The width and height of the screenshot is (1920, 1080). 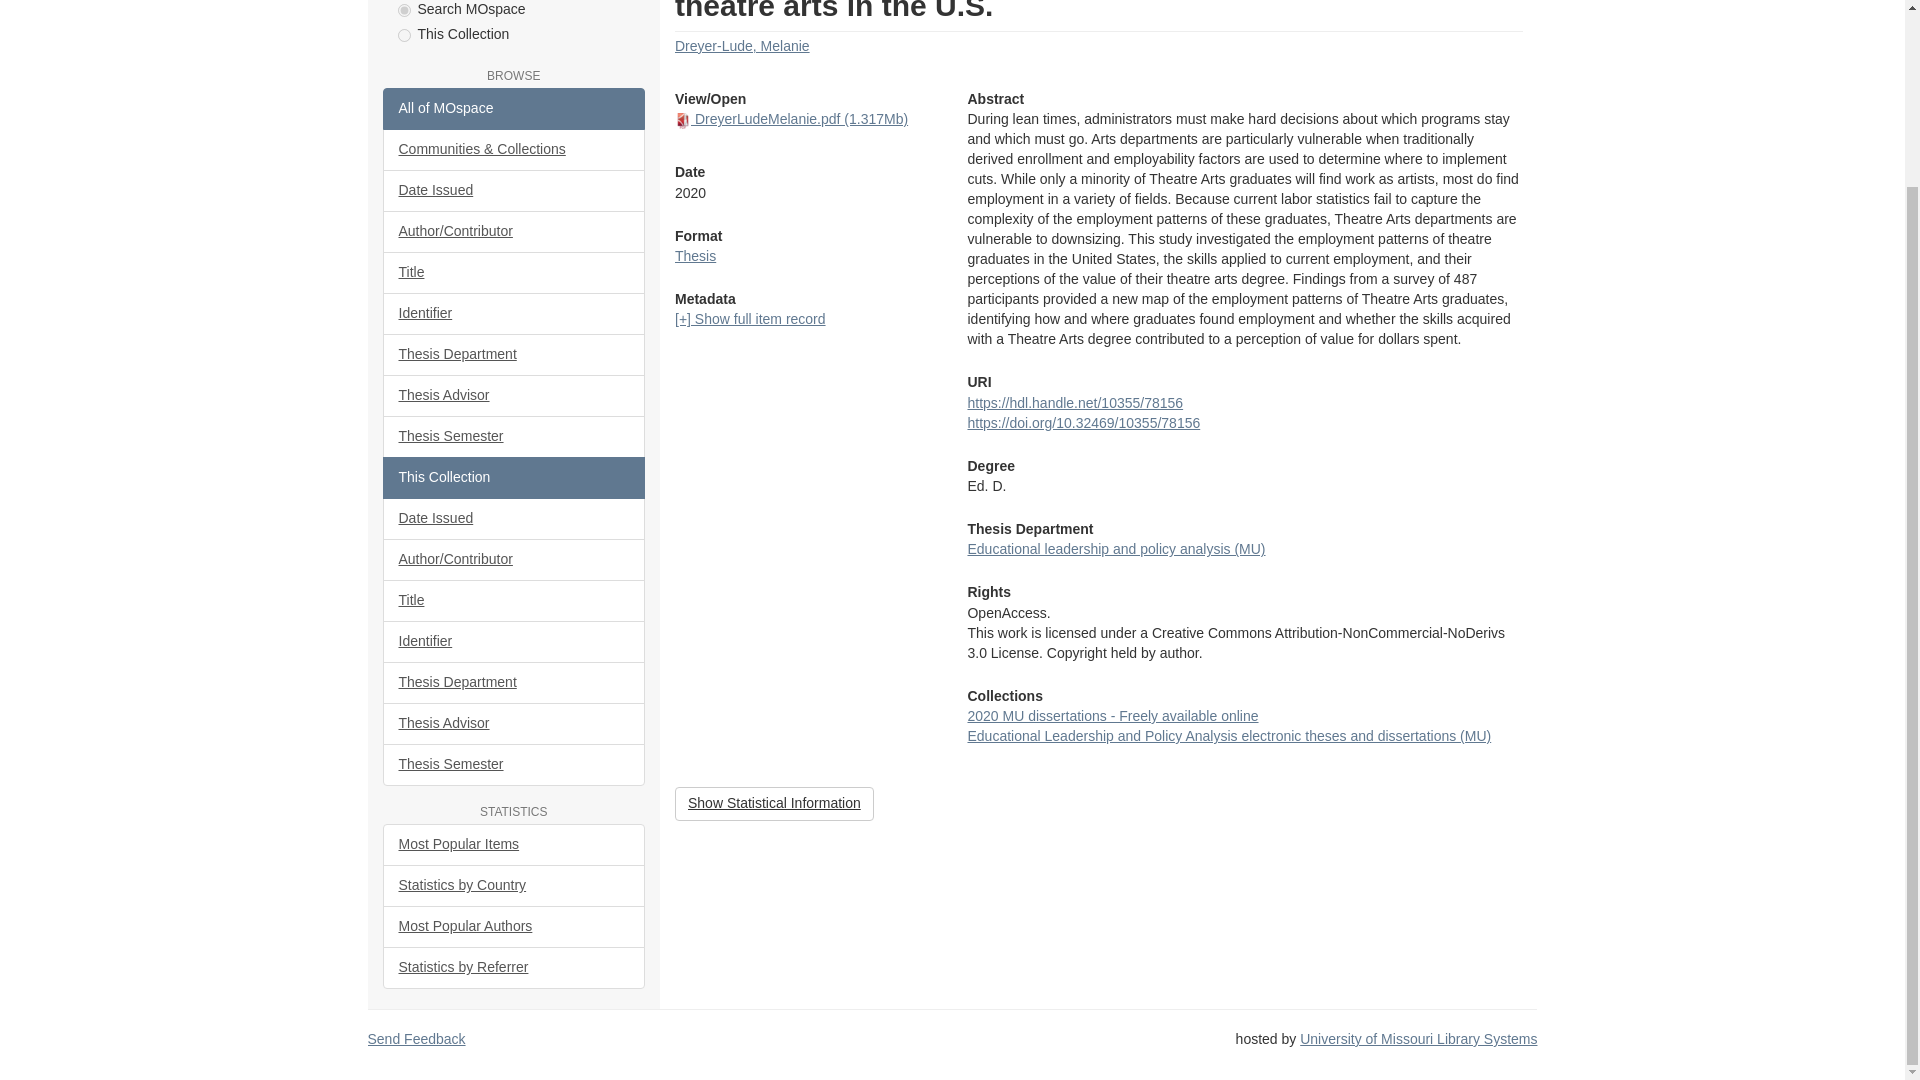 What do you see at coordinates (514, 395) in the screenshot?
I see `Thesis Advisor` at bounding box center [514, 395].